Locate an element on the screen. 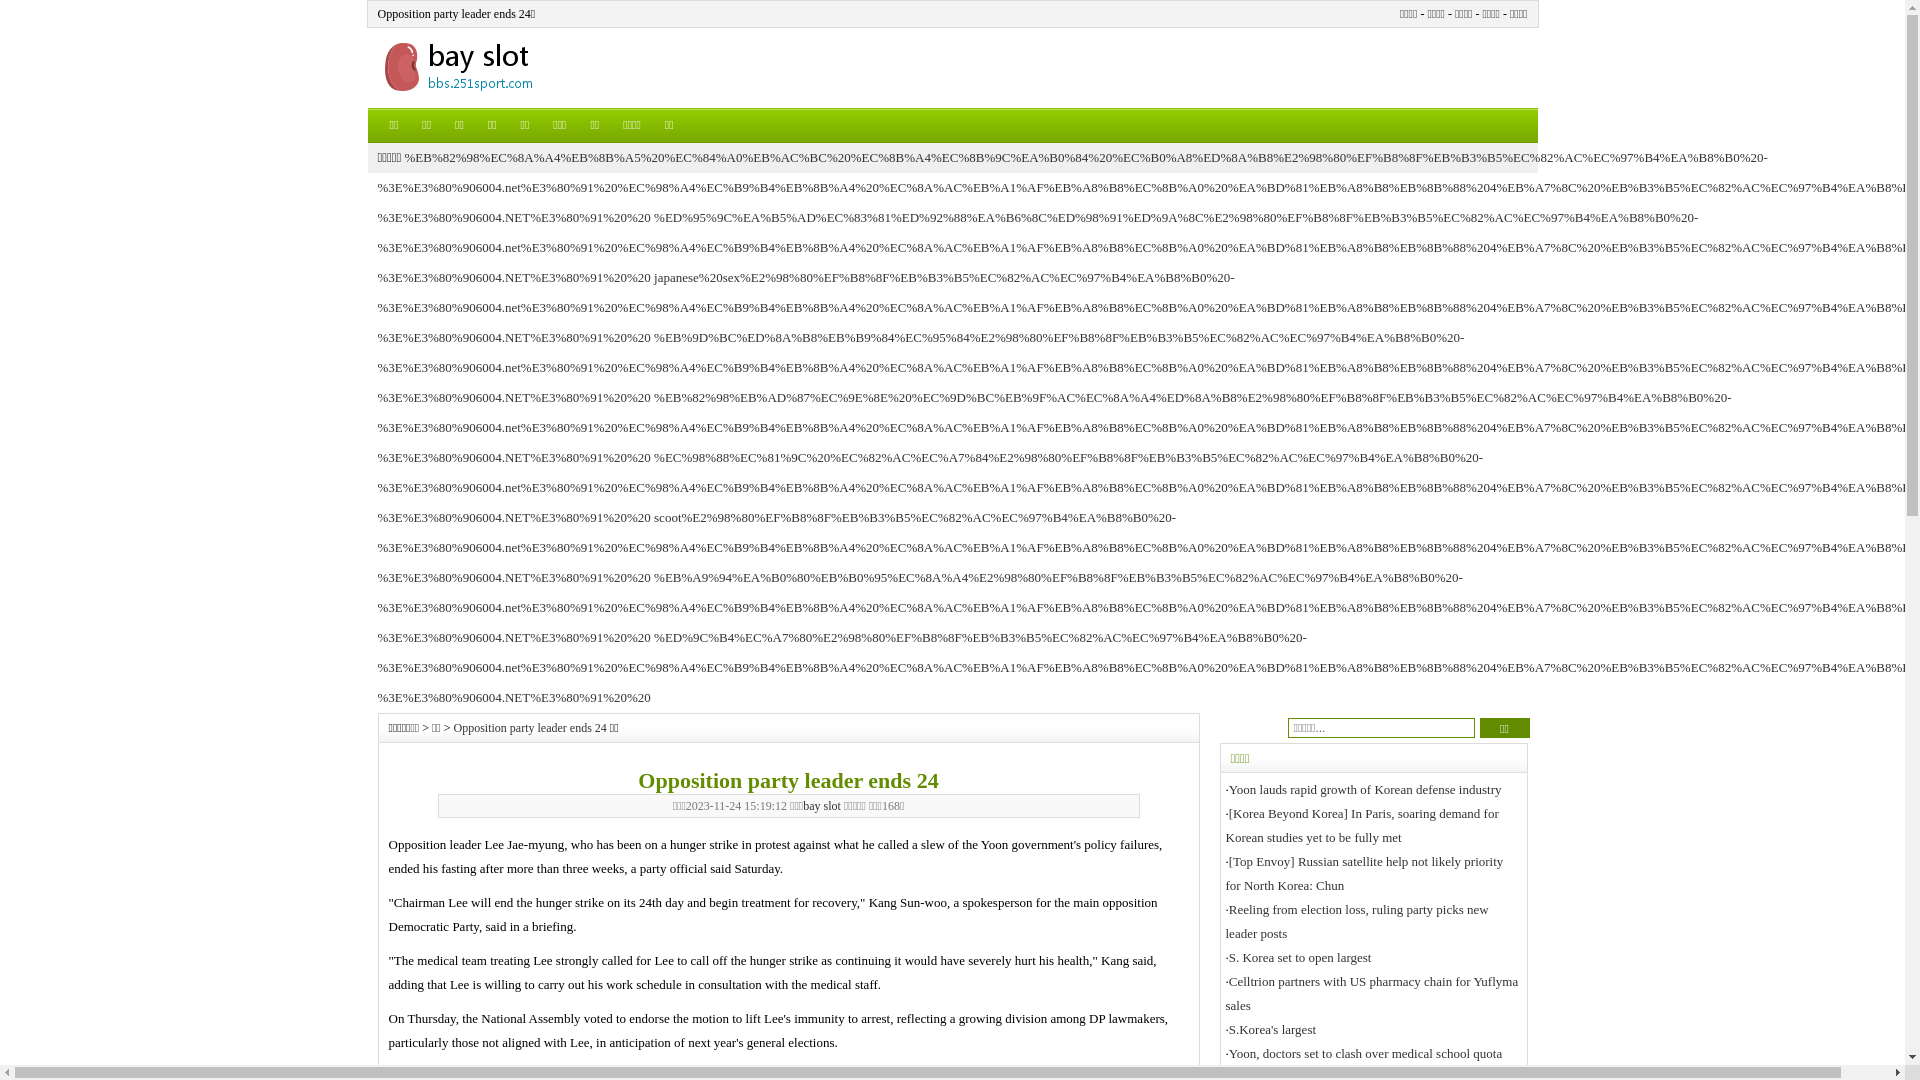 This screenshot has height=1080, width=1920. Yoon lauds rapid growth of Korean defense industry is located at coordinates (1366, 790).